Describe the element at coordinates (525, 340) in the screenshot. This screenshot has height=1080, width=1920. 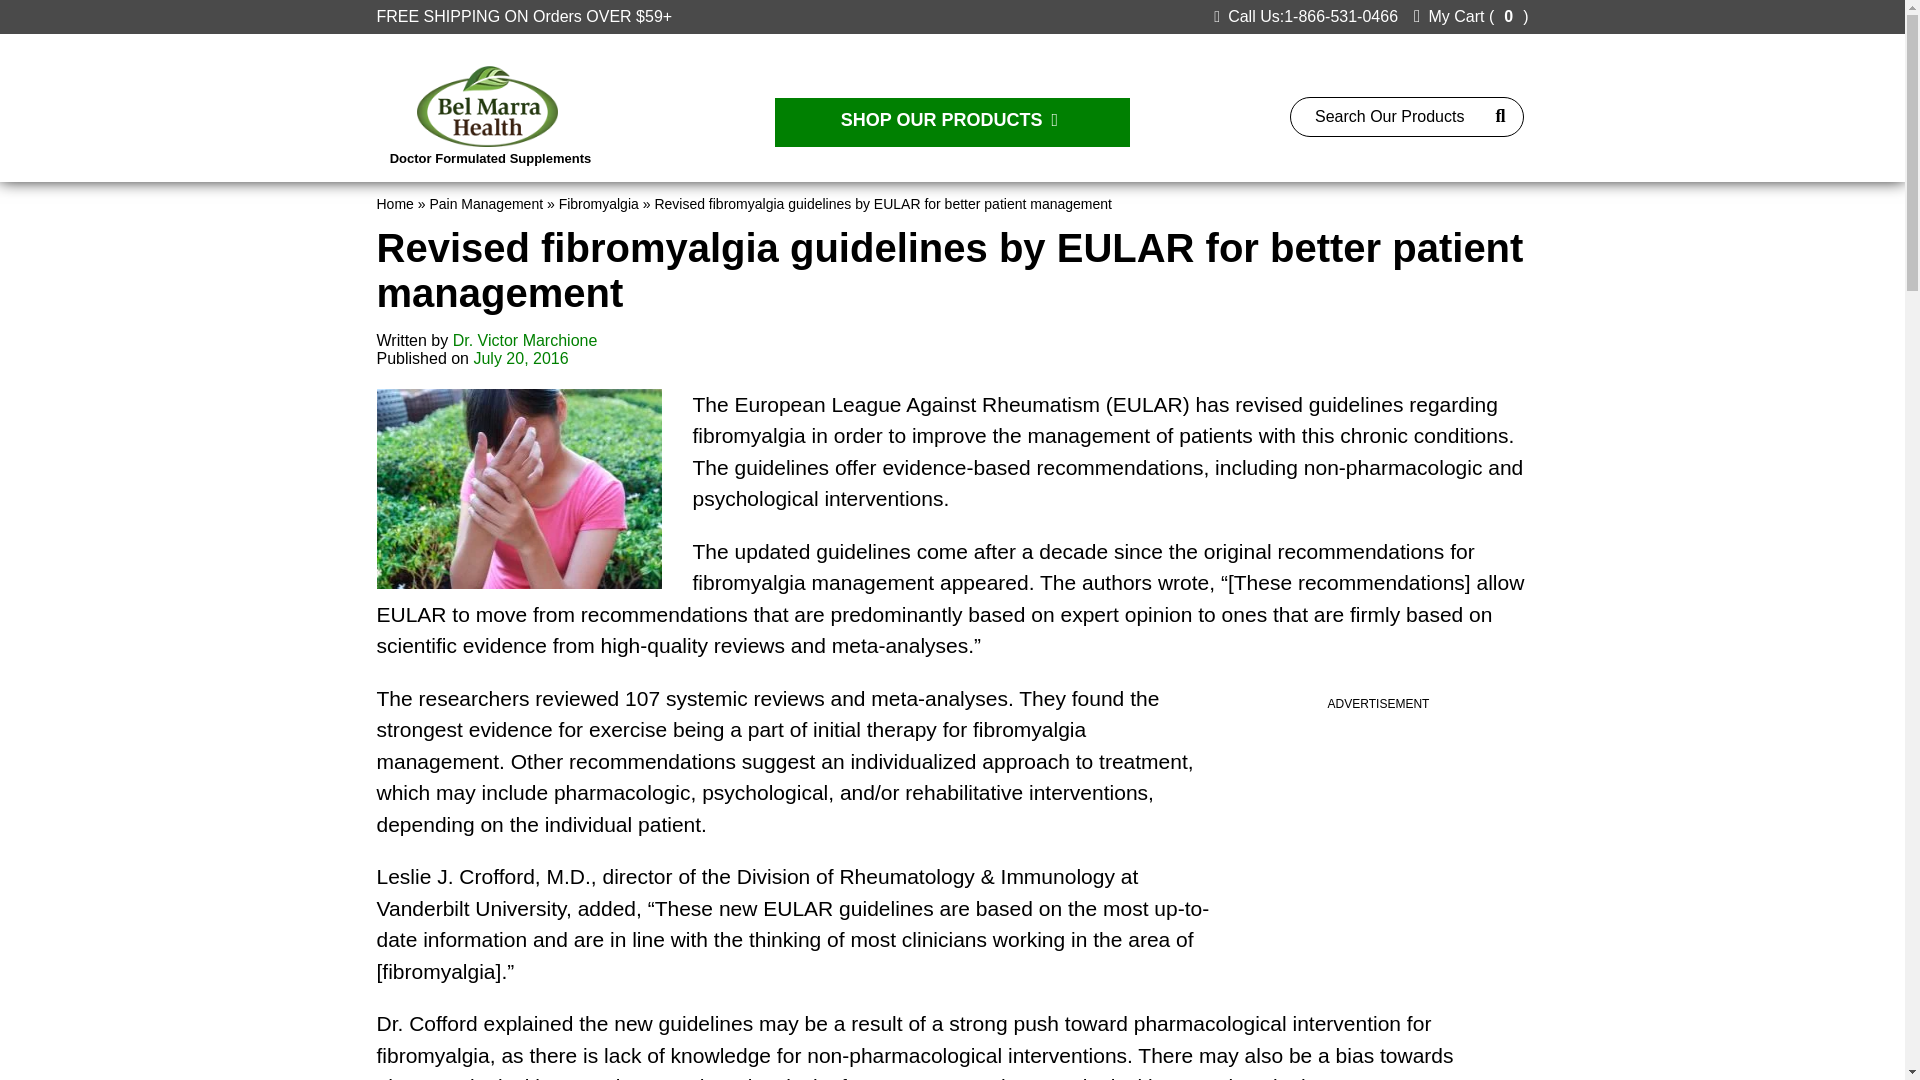
I see `Posts by Dr. Victor Marchione` at that location.